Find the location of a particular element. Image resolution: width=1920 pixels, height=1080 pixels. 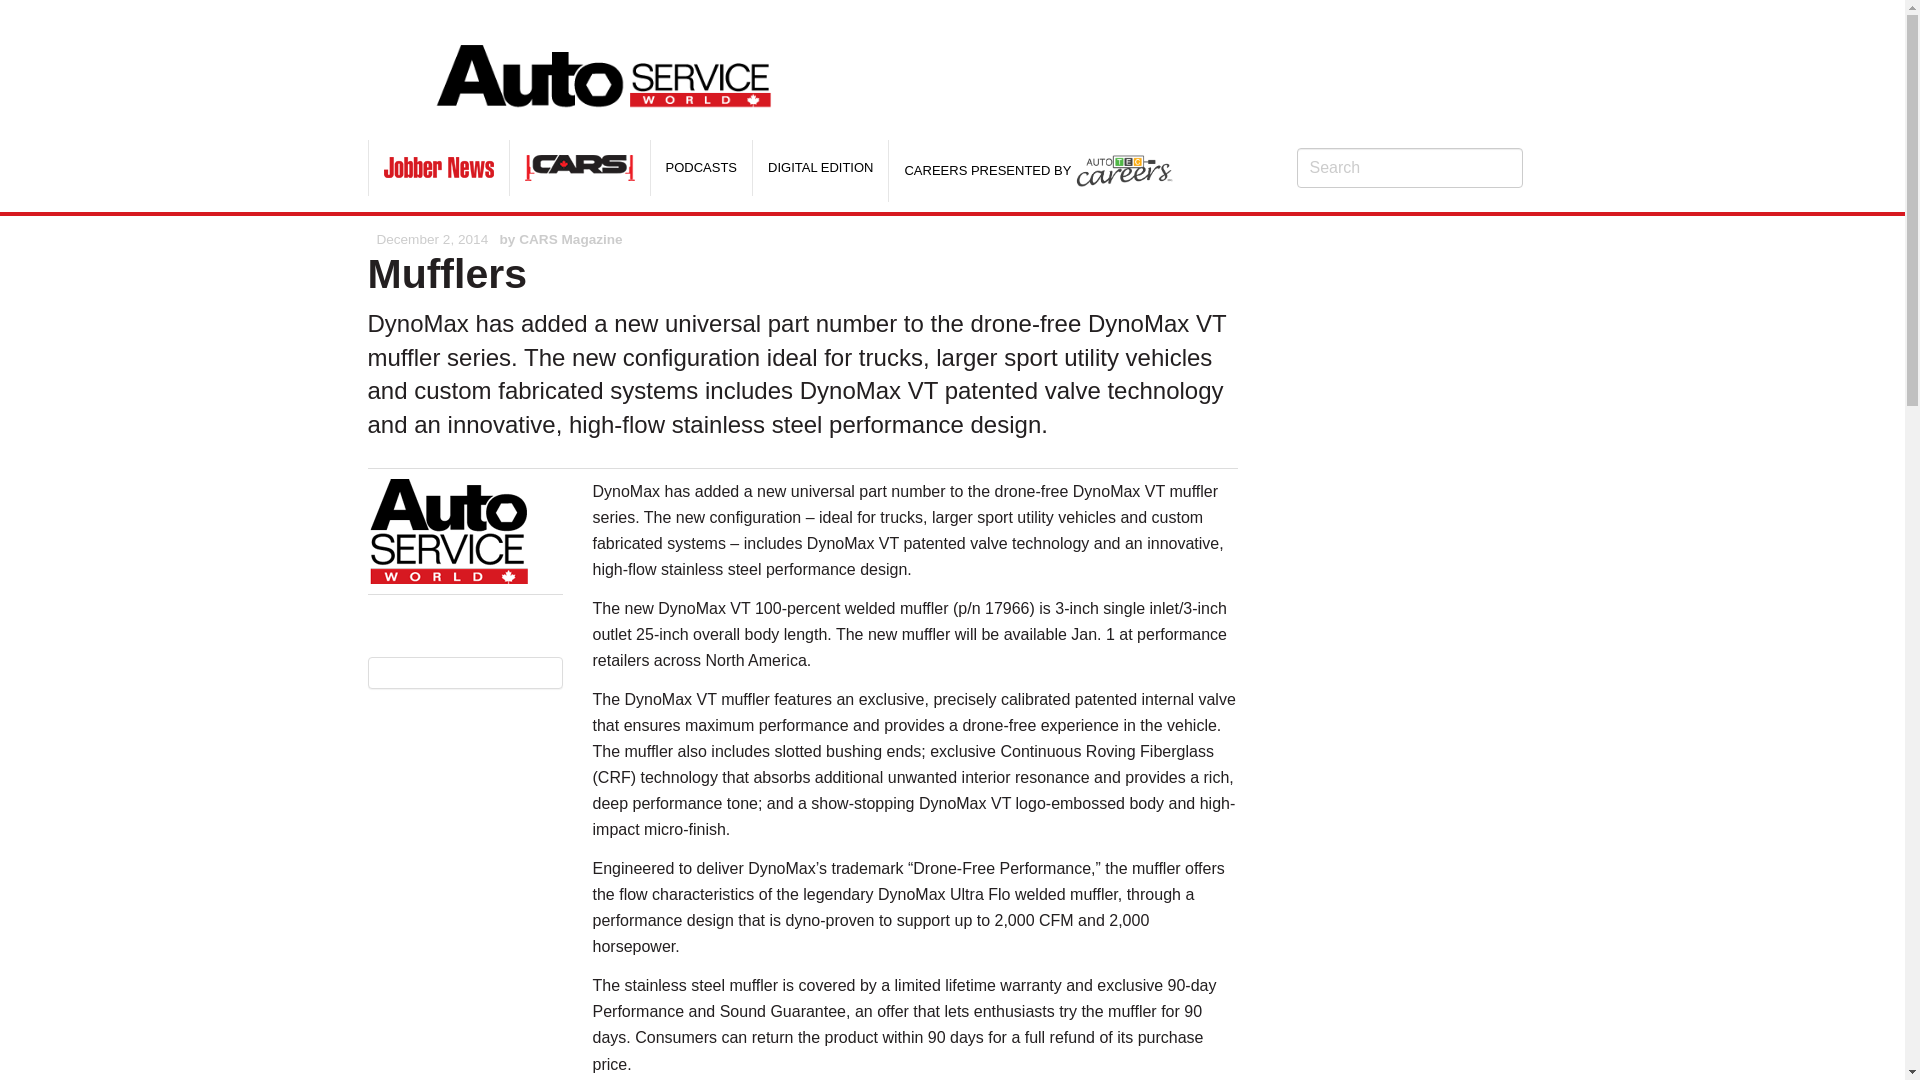

Auto Service World is located at coordinates (606, 67).